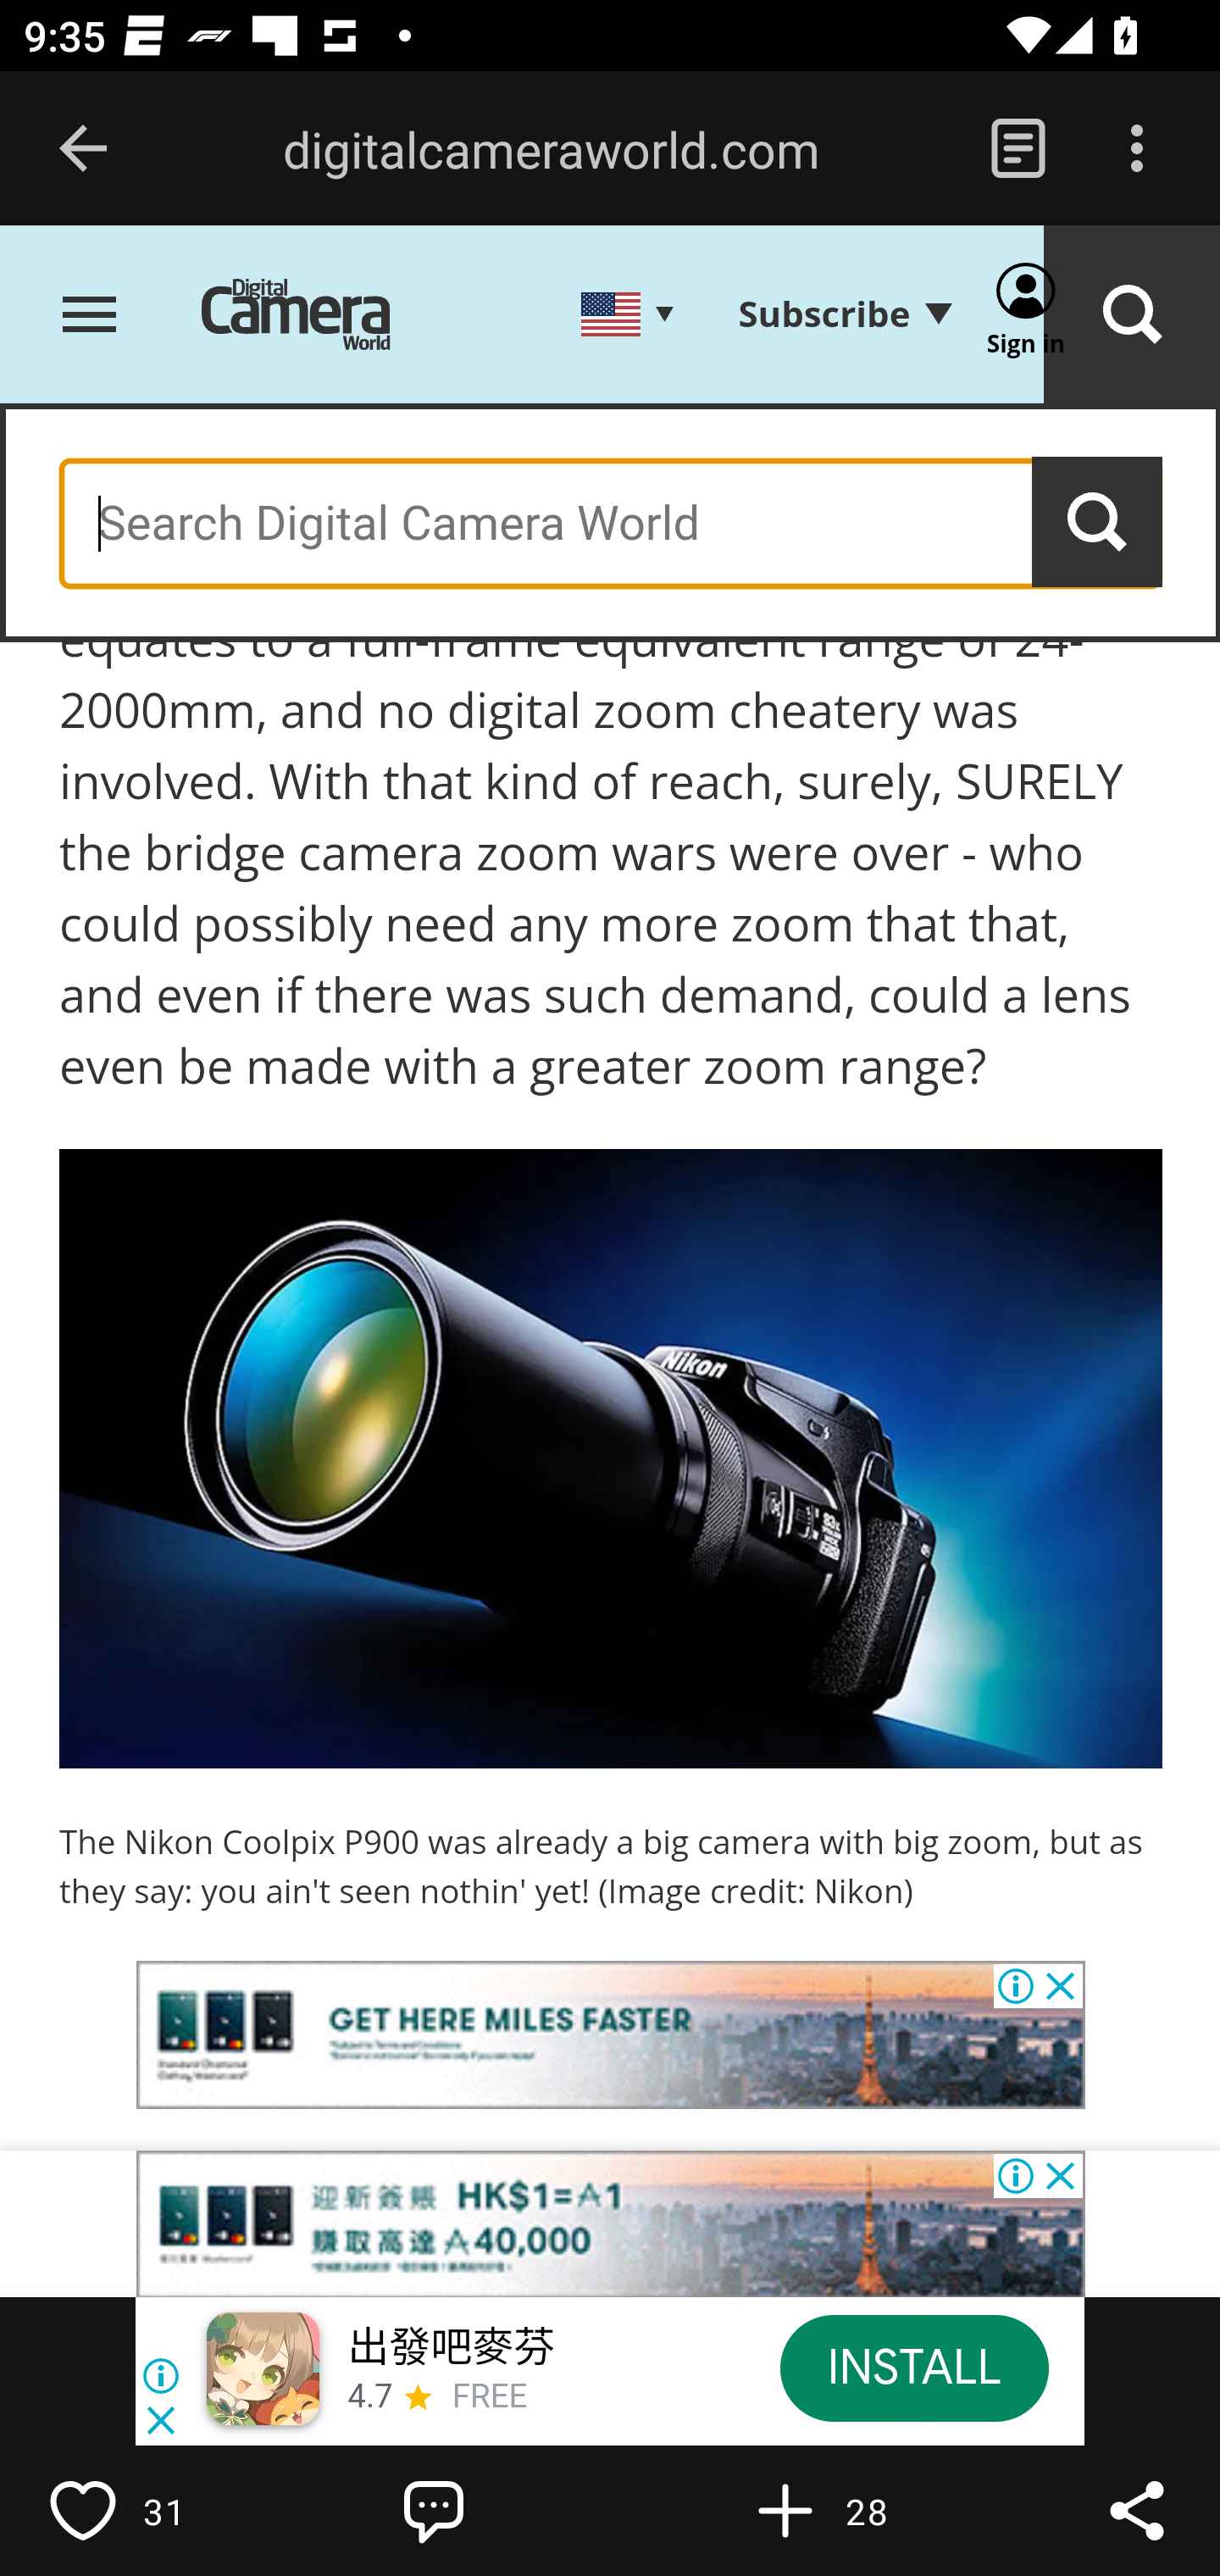 This screenshot has height=2576, width=1220. Describe the element at coordinates (451, 2349) in the screenshot. I see `出發吧麥芬` at that location.